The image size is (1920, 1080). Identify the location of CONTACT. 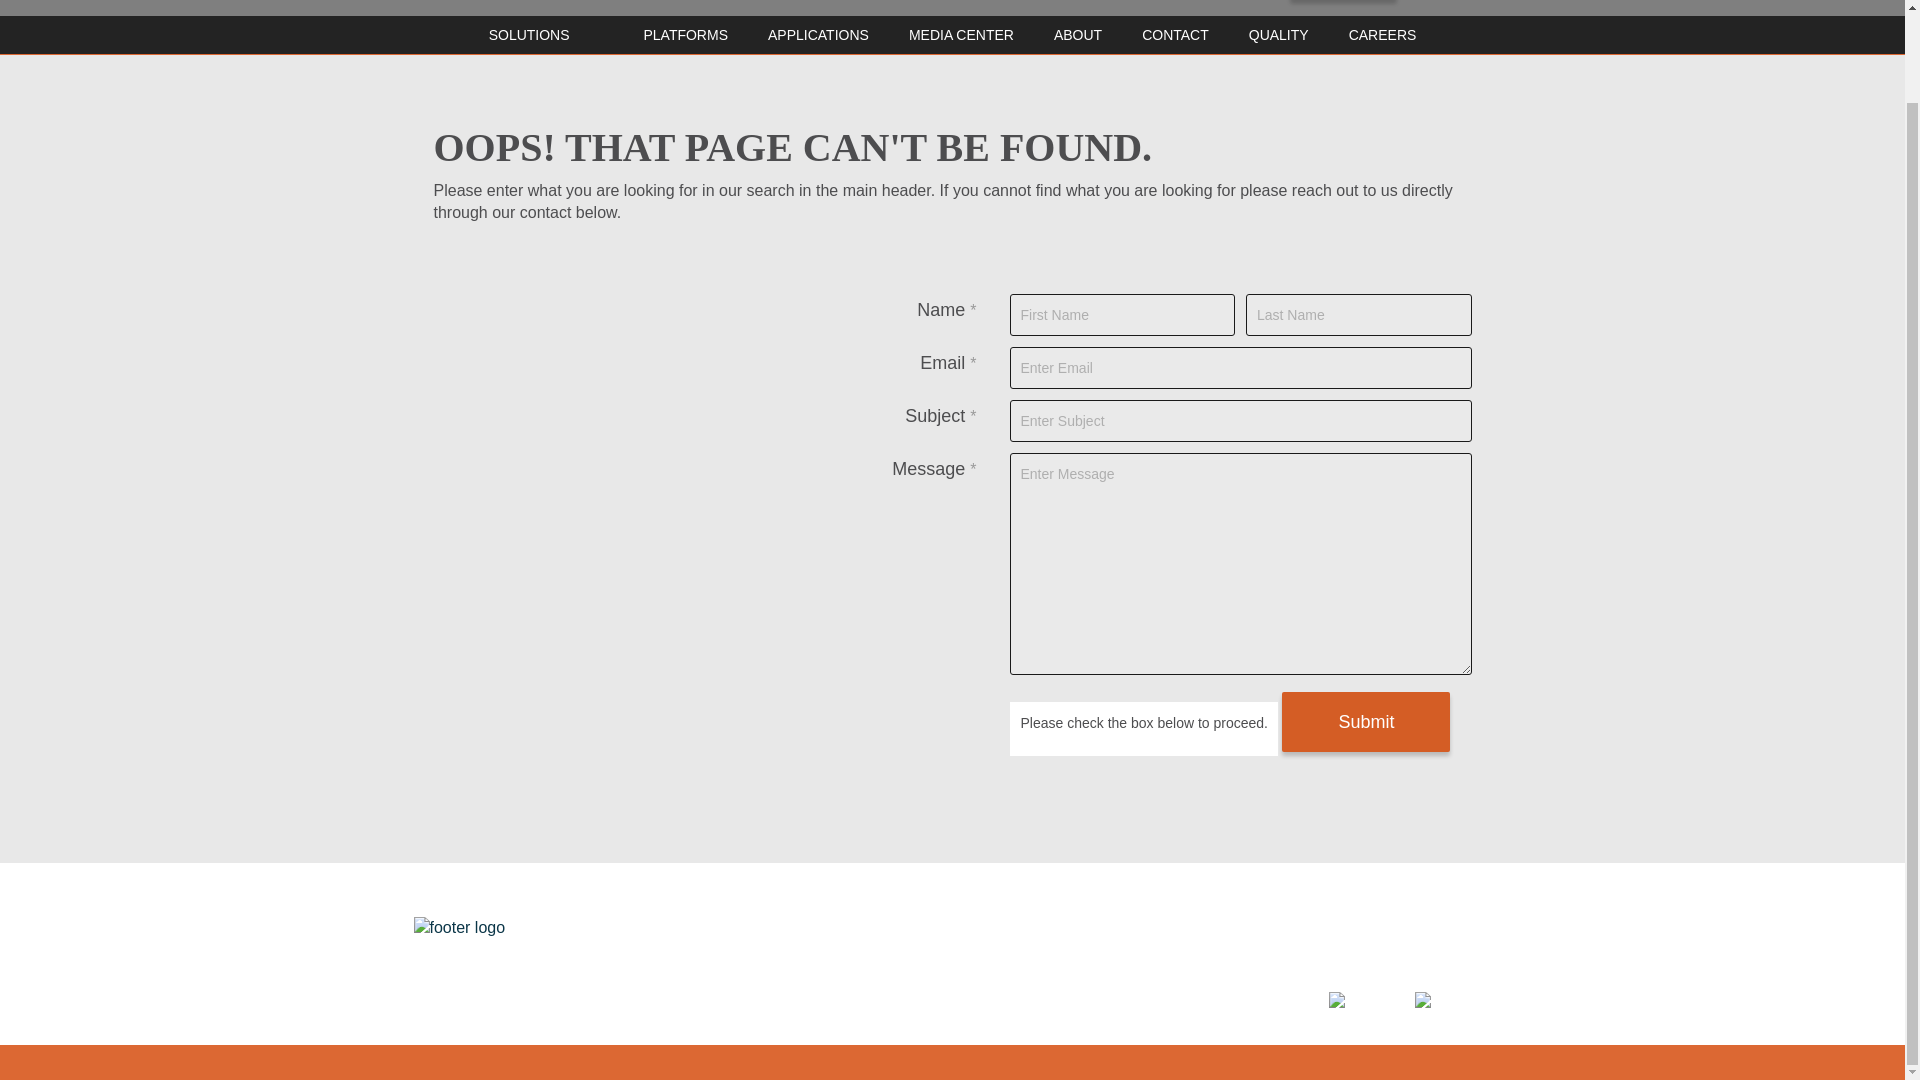
(1021, 927).